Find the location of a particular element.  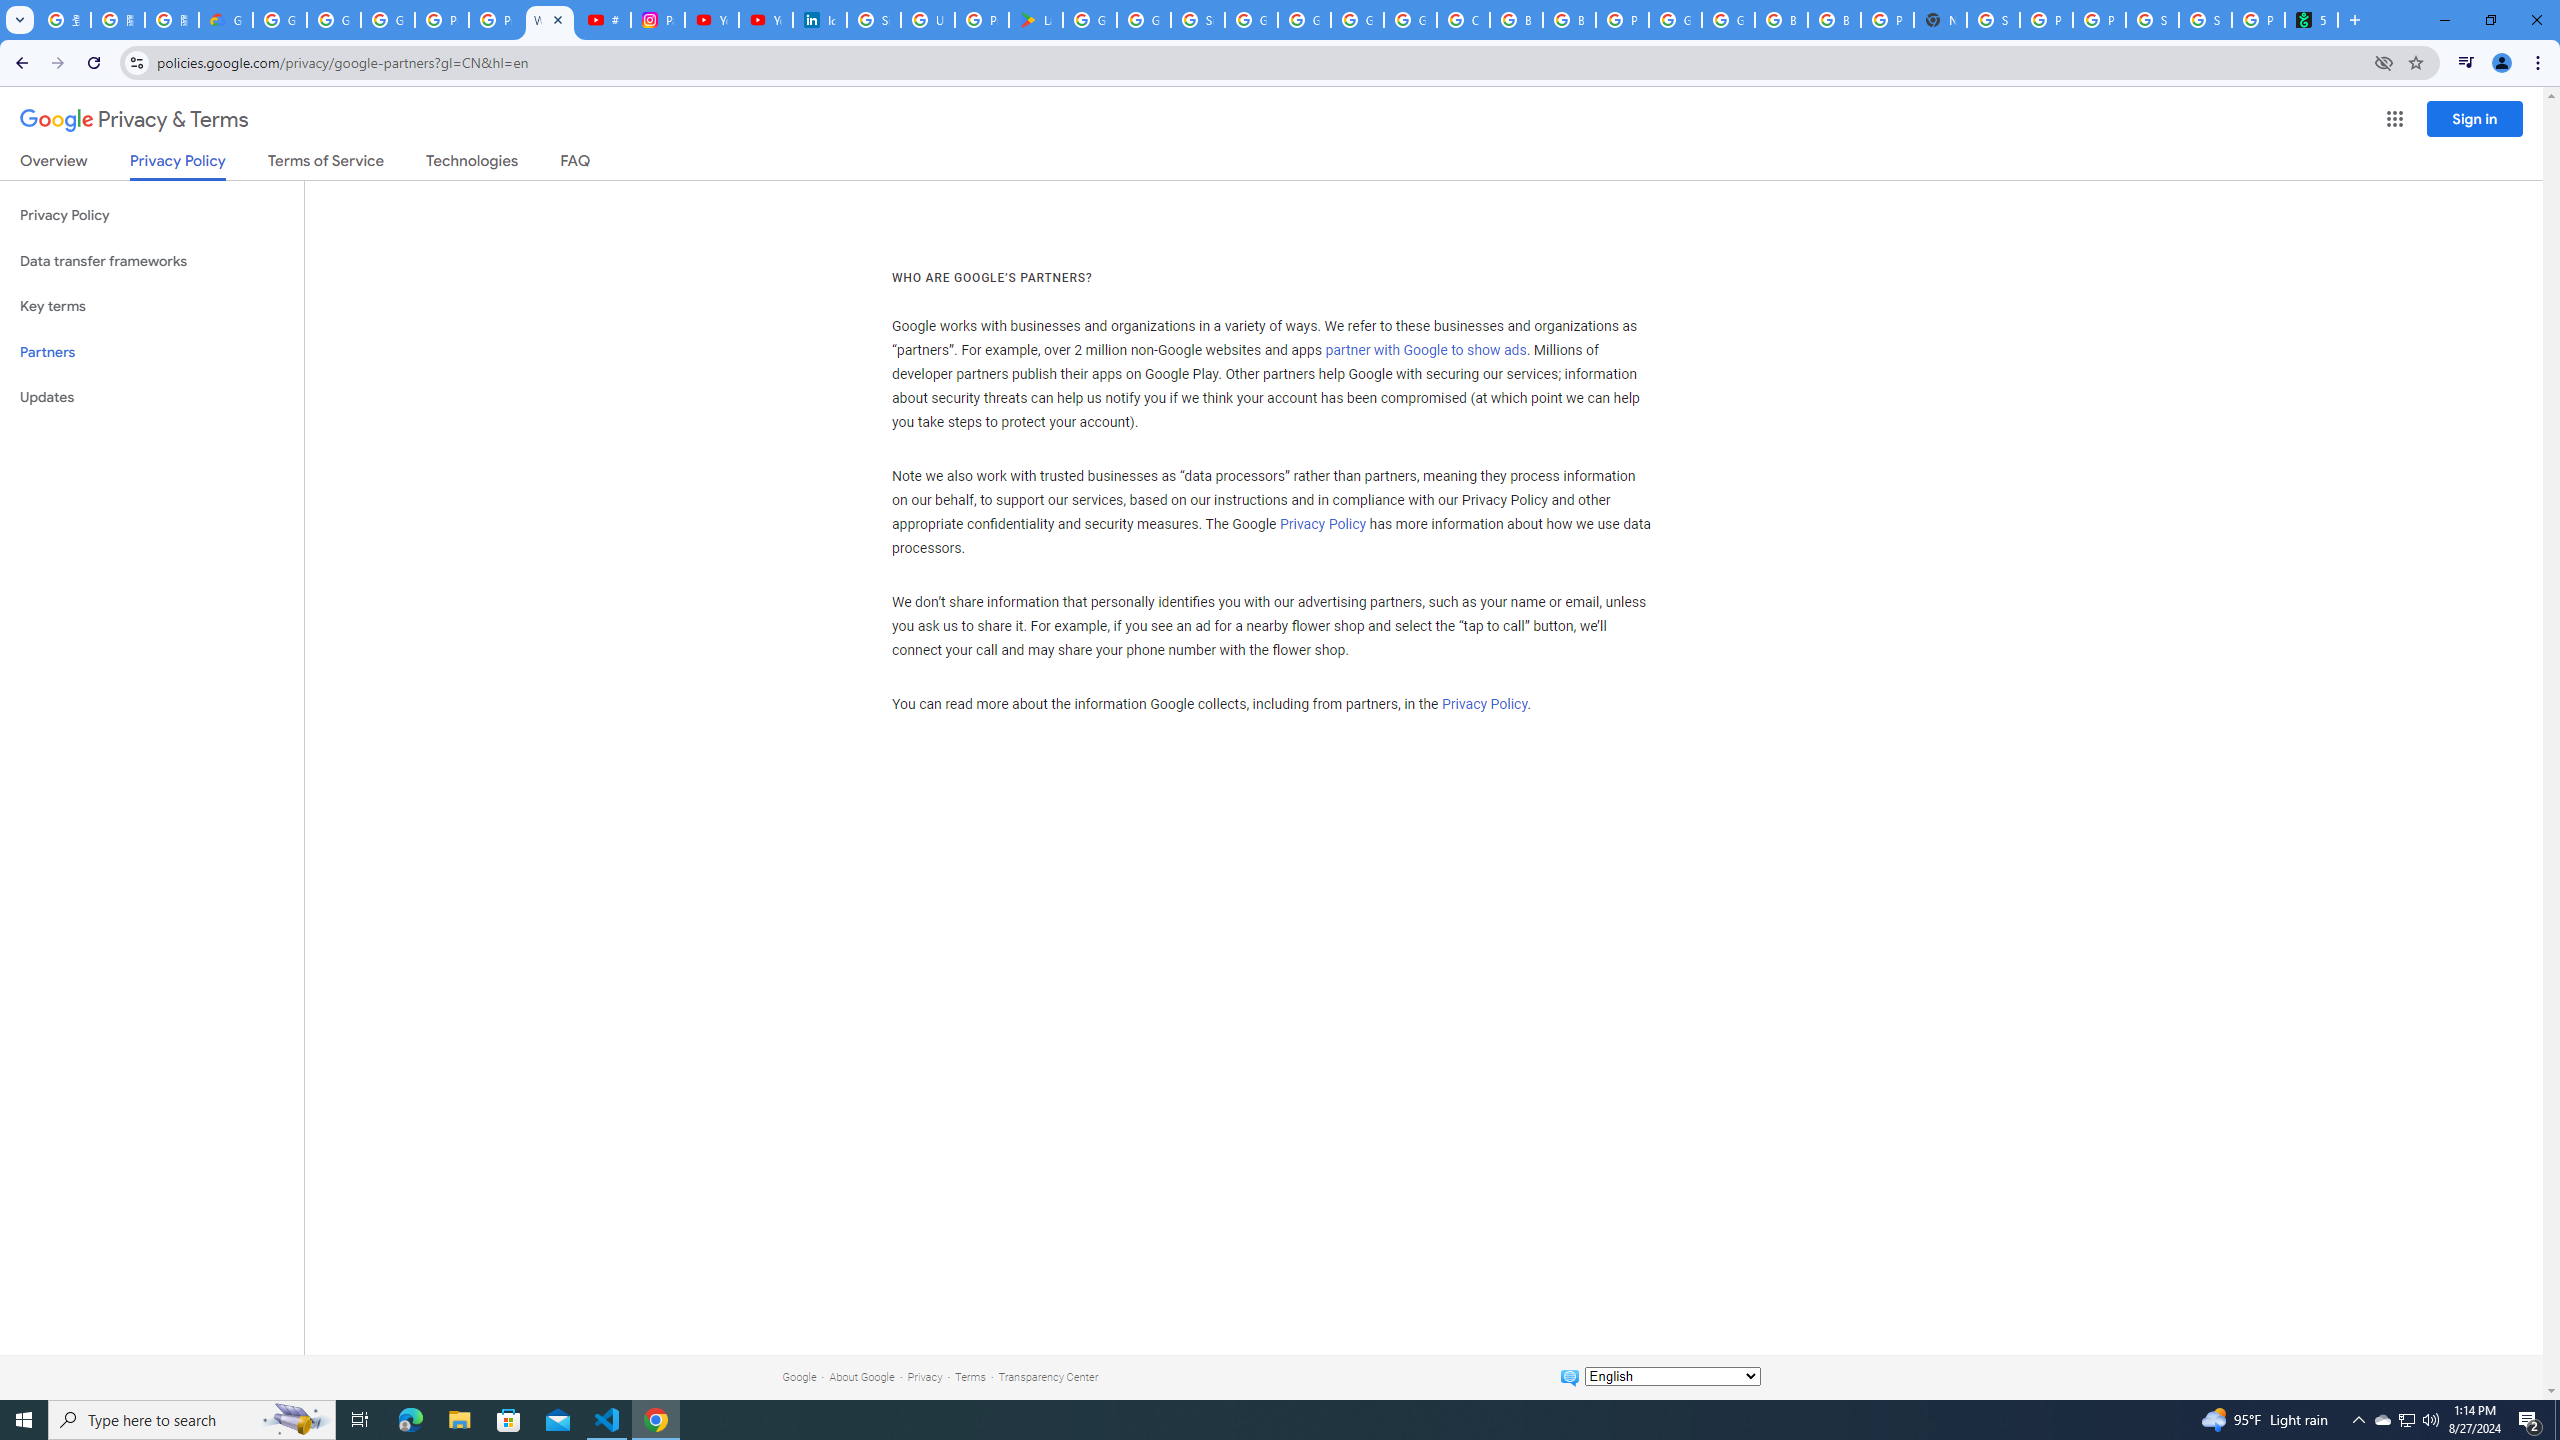

YouTube Culture & Trends - On The Rise: Handcam Videos is located at coordinates (711, 20).